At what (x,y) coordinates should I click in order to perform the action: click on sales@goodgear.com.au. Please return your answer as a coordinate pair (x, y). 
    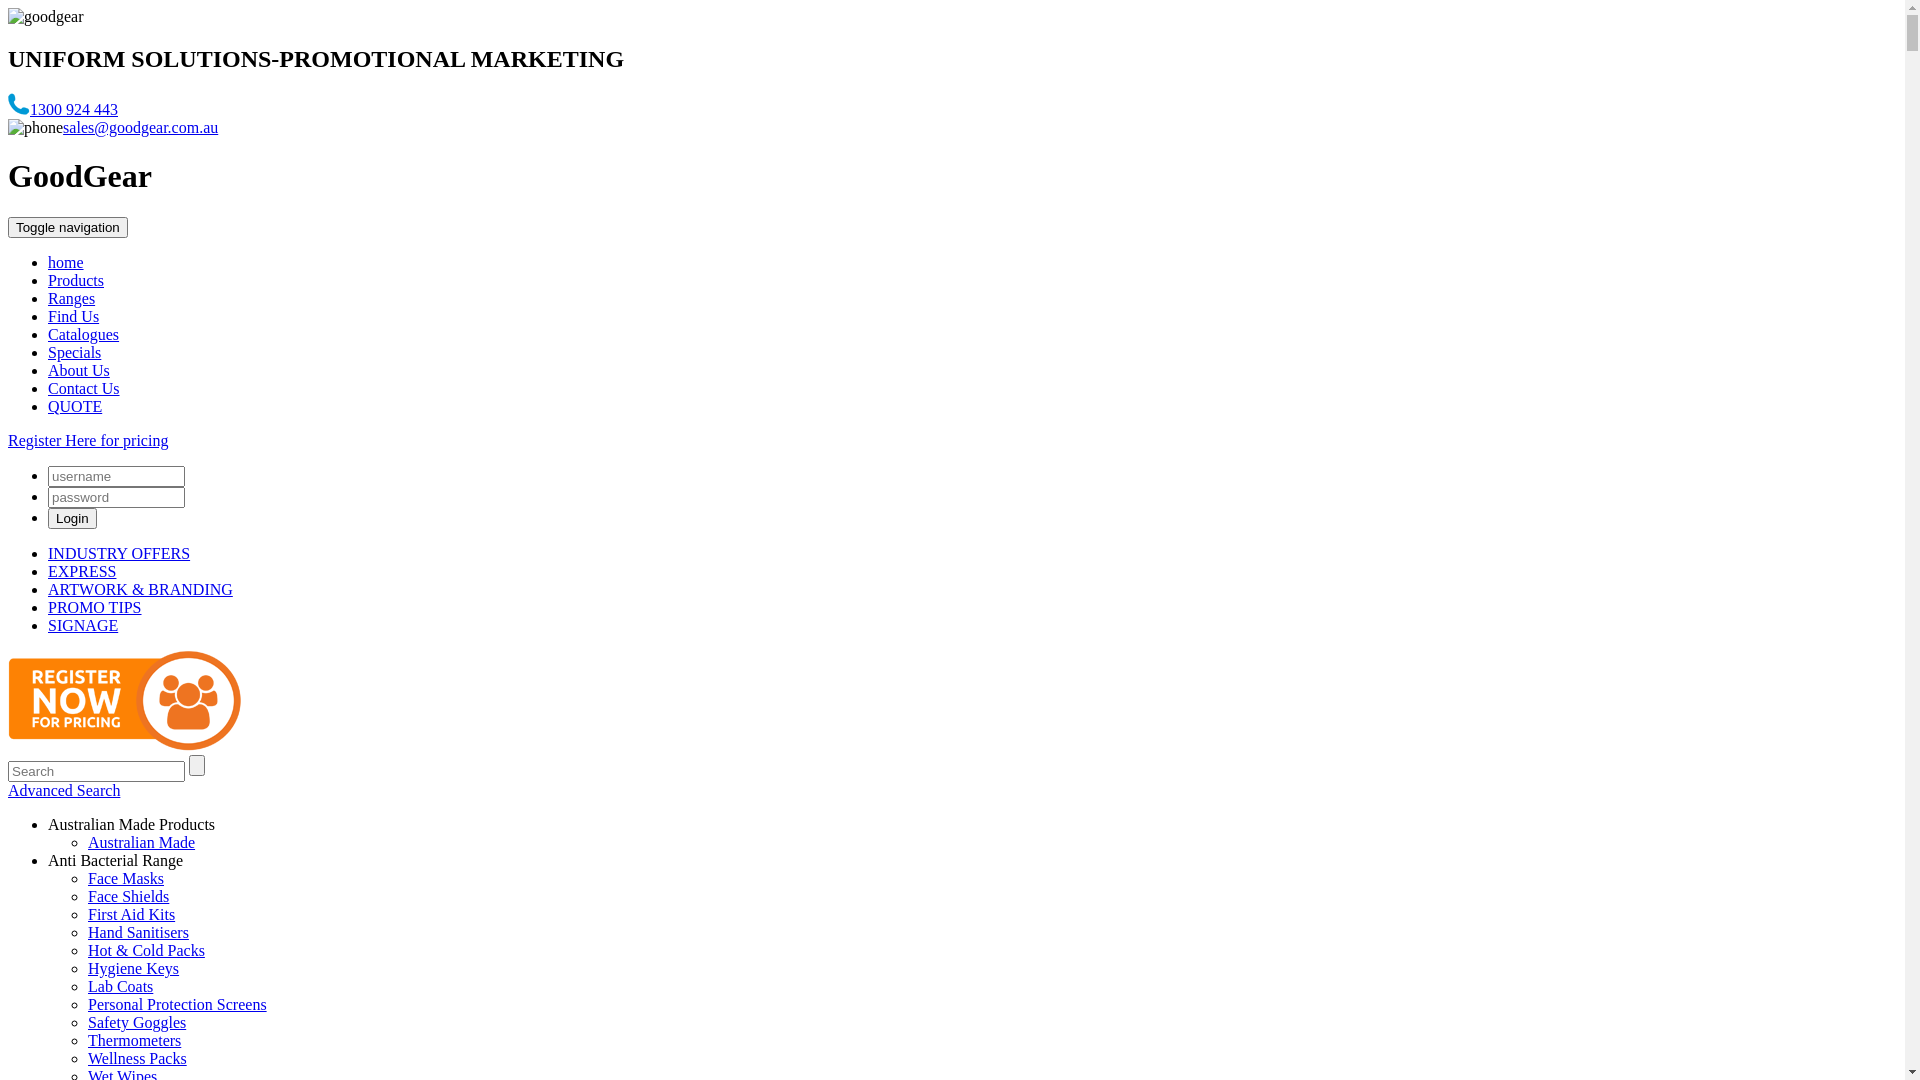
    Looking at the image, I should click on (140, 128).